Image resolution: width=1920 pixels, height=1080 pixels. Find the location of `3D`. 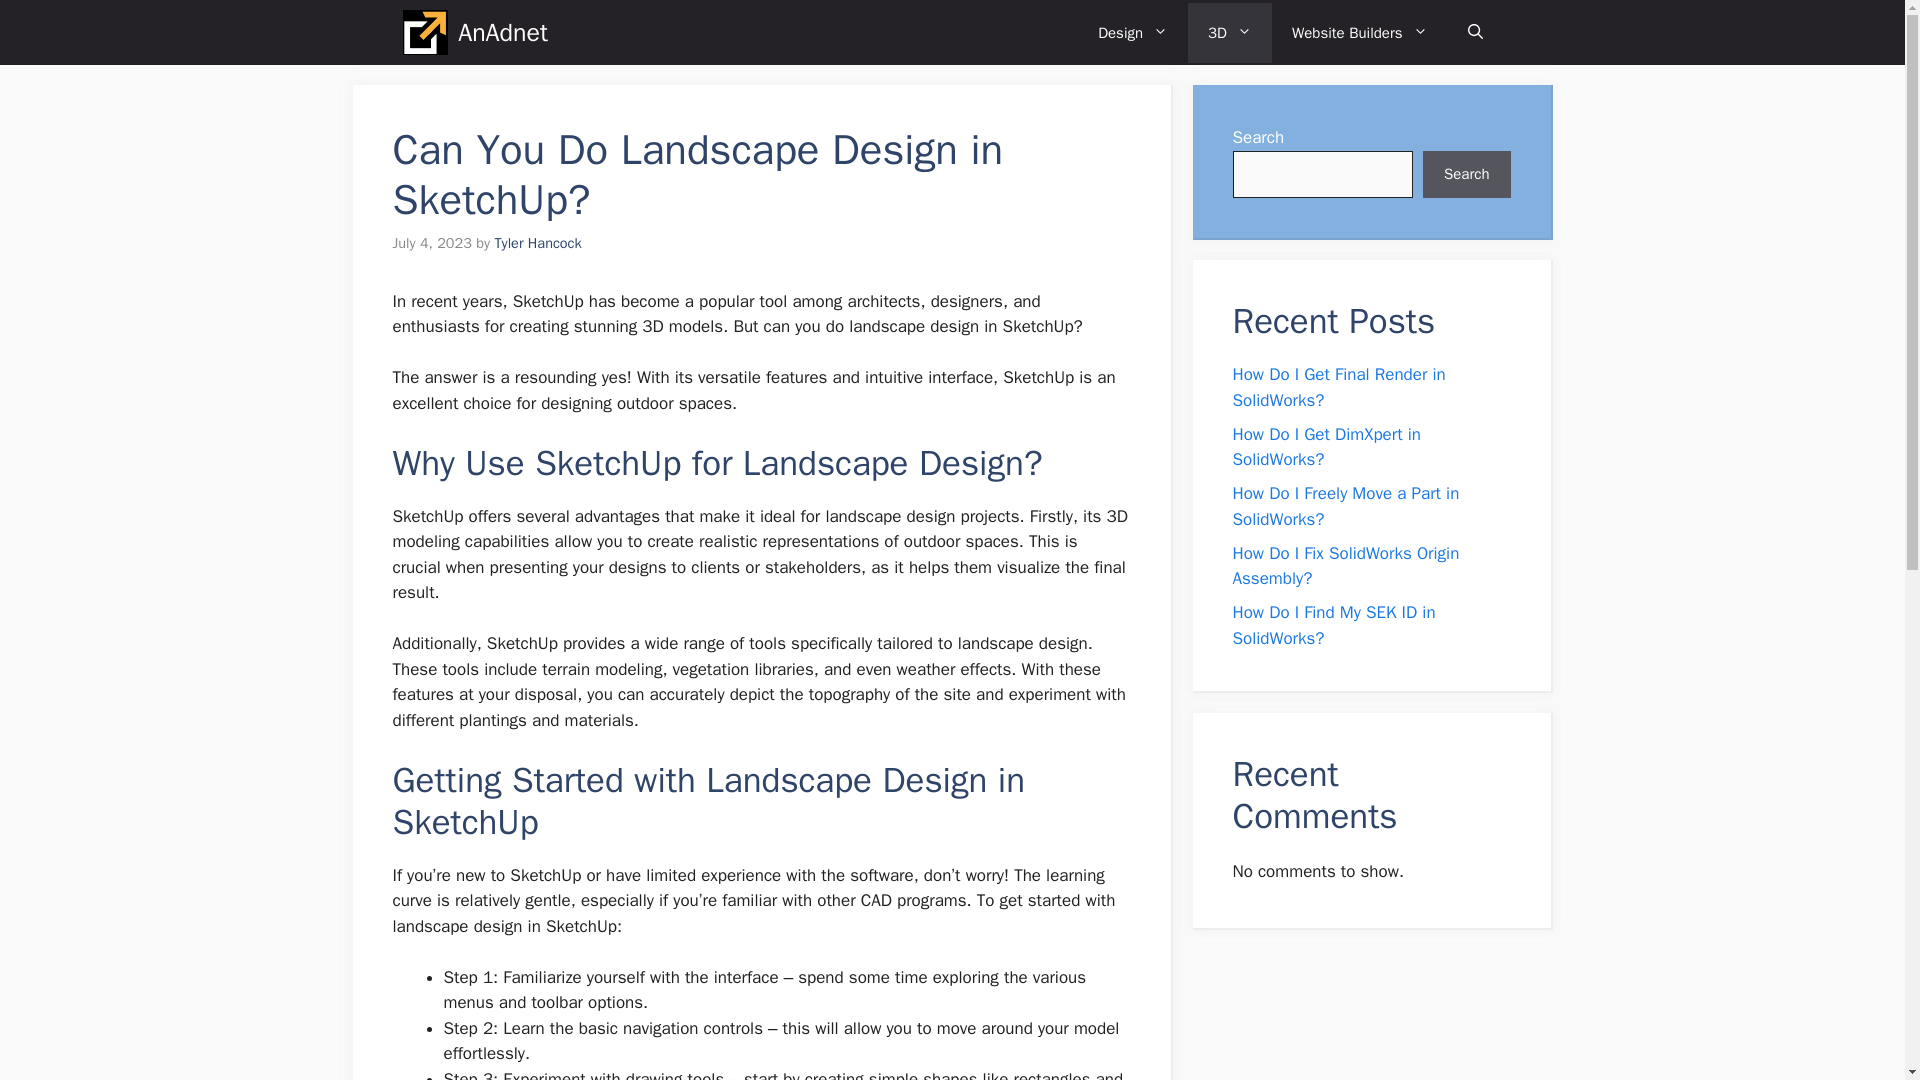

3D is located at coordinates (1230, 32).